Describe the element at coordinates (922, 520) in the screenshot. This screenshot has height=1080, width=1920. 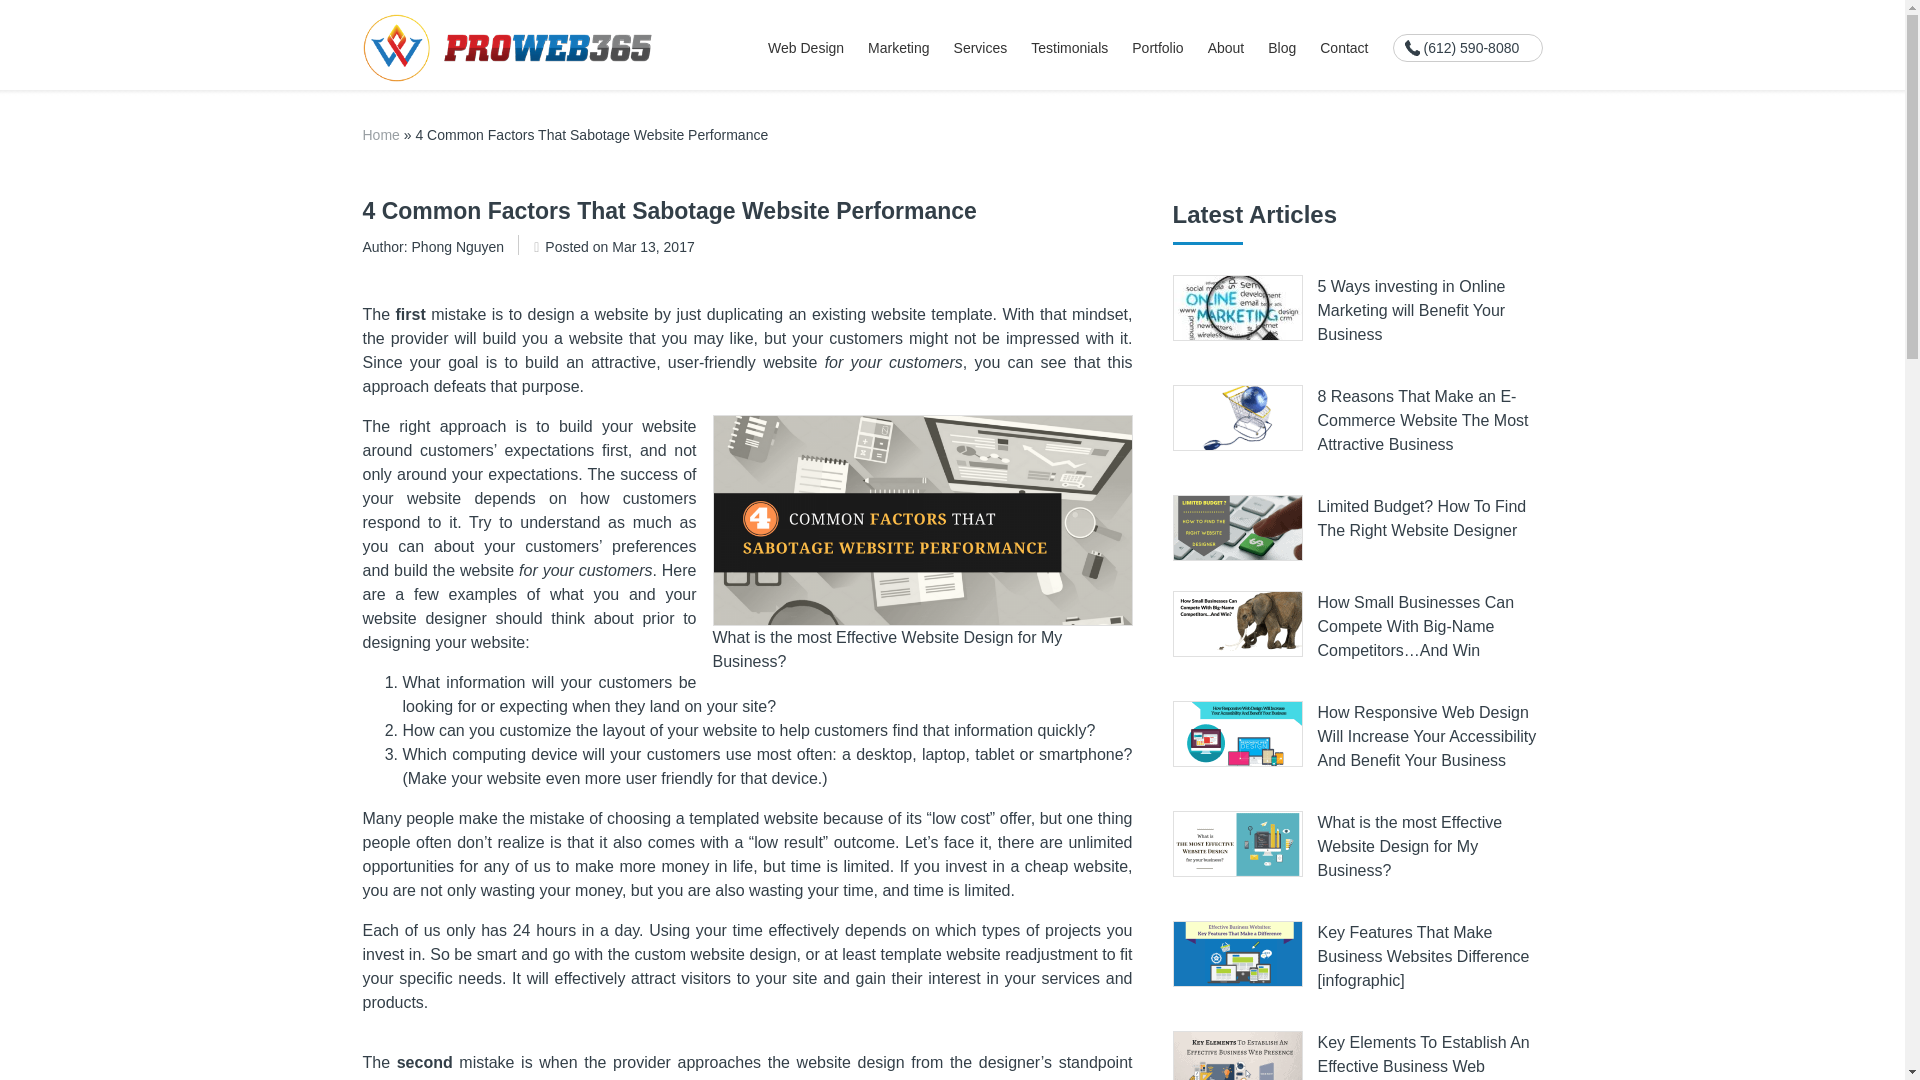
I see `What is the most Effective Website Design for My Business?` at that location.